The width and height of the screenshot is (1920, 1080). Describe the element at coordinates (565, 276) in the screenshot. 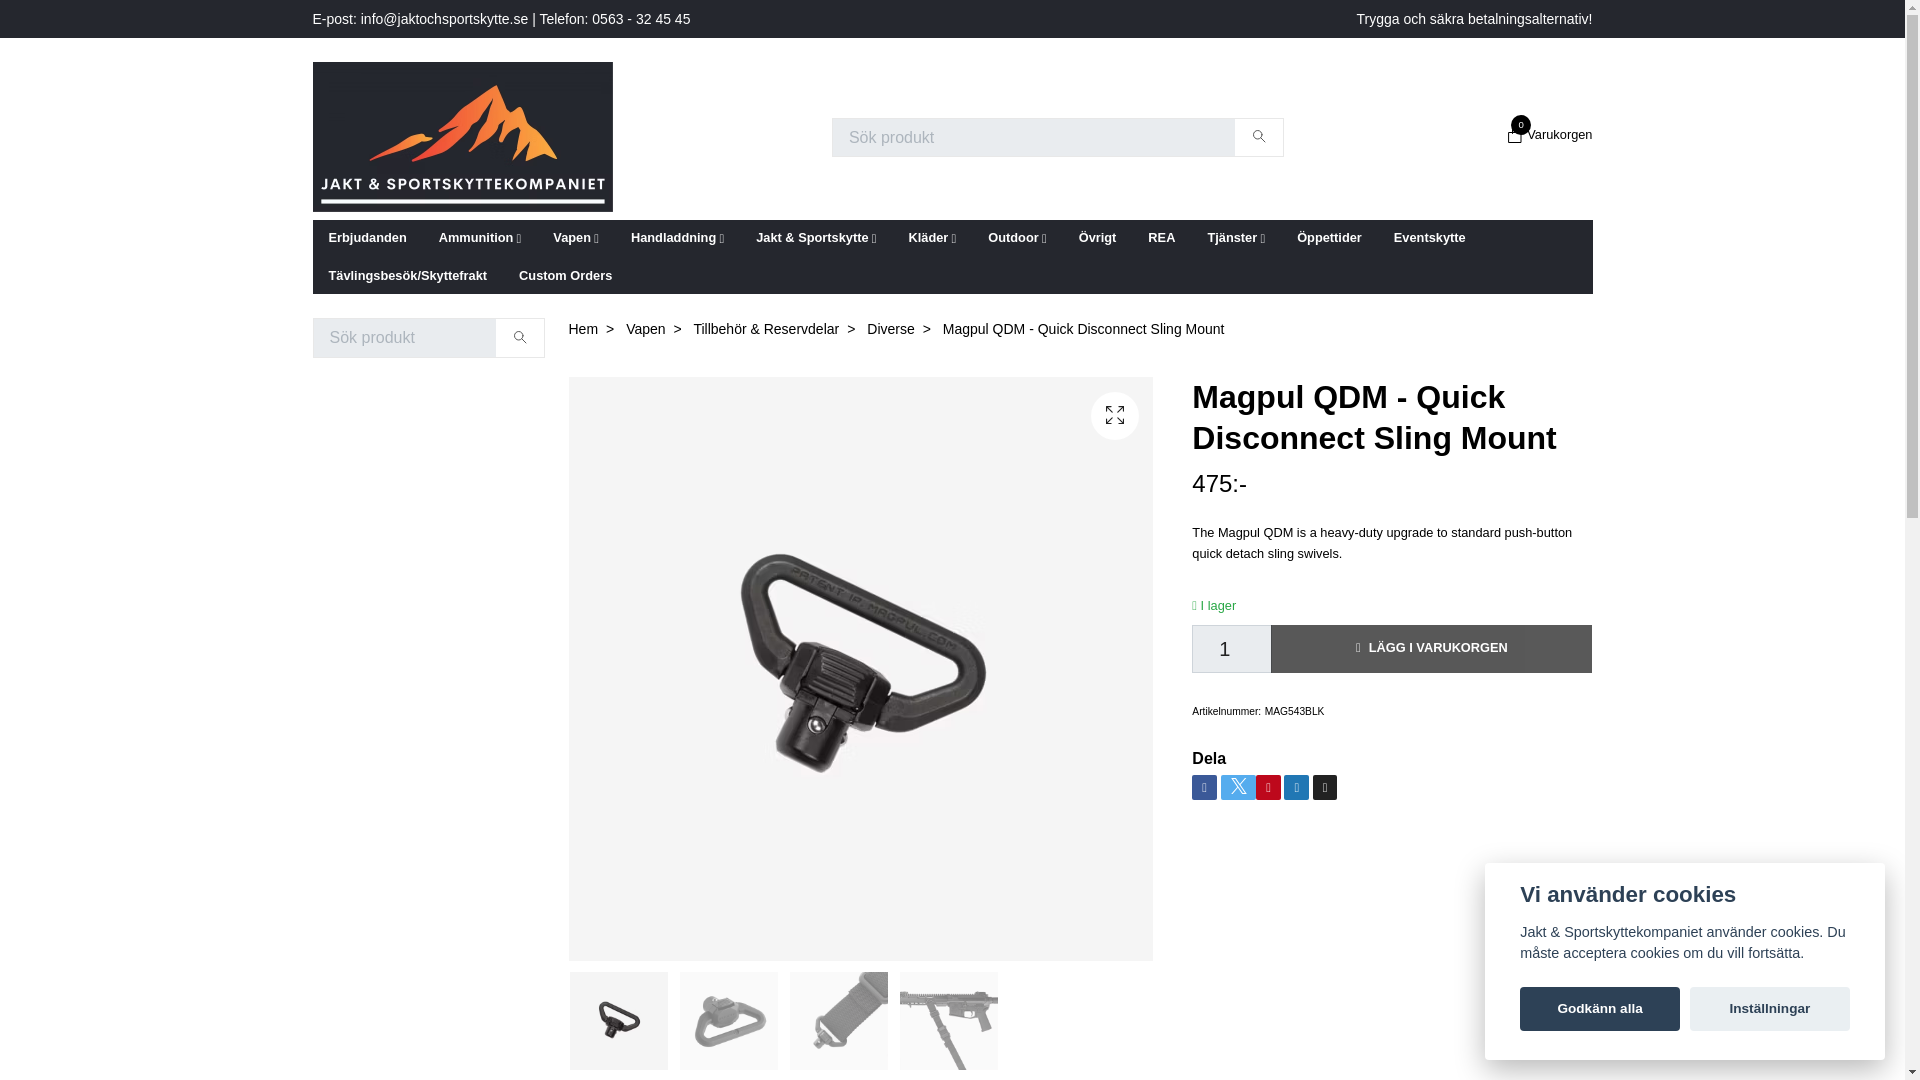

I see `REA` at that location.